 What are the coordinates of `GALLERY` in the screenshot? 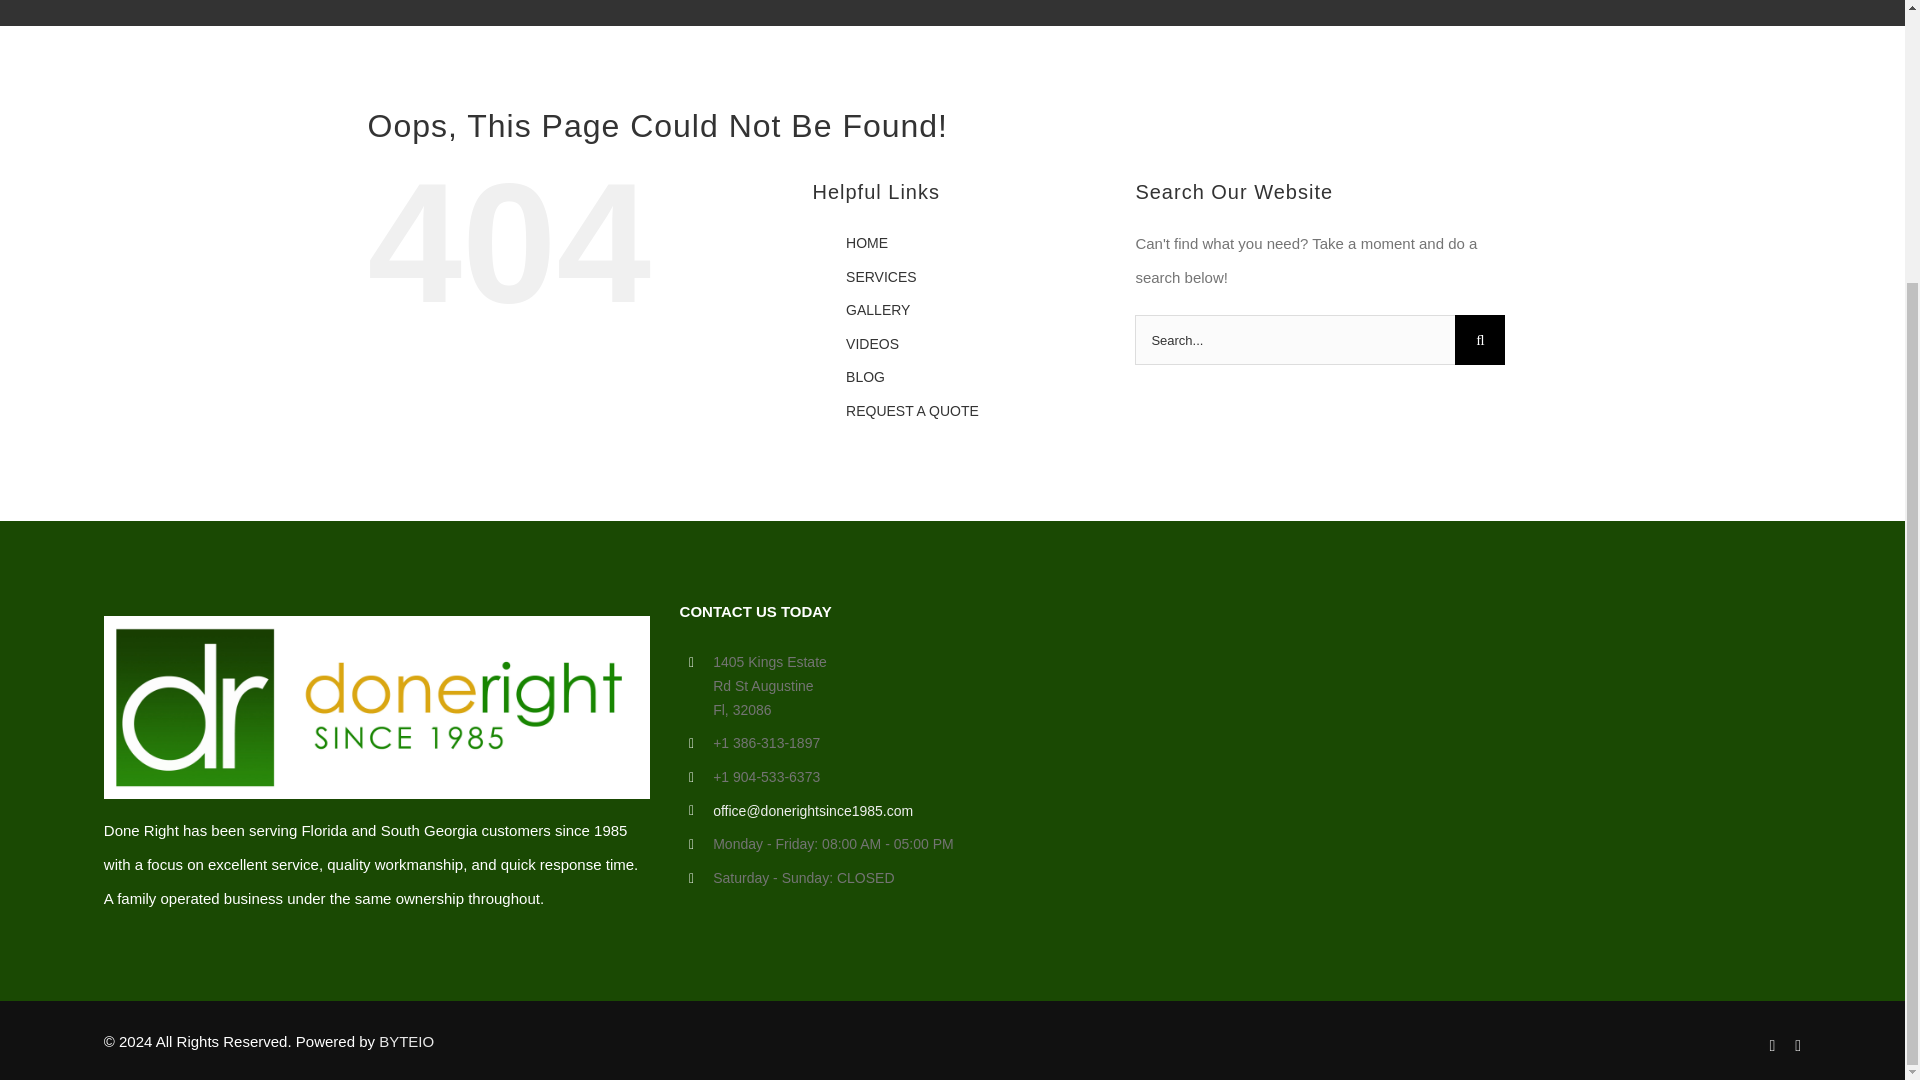 It's located at (878, 310).